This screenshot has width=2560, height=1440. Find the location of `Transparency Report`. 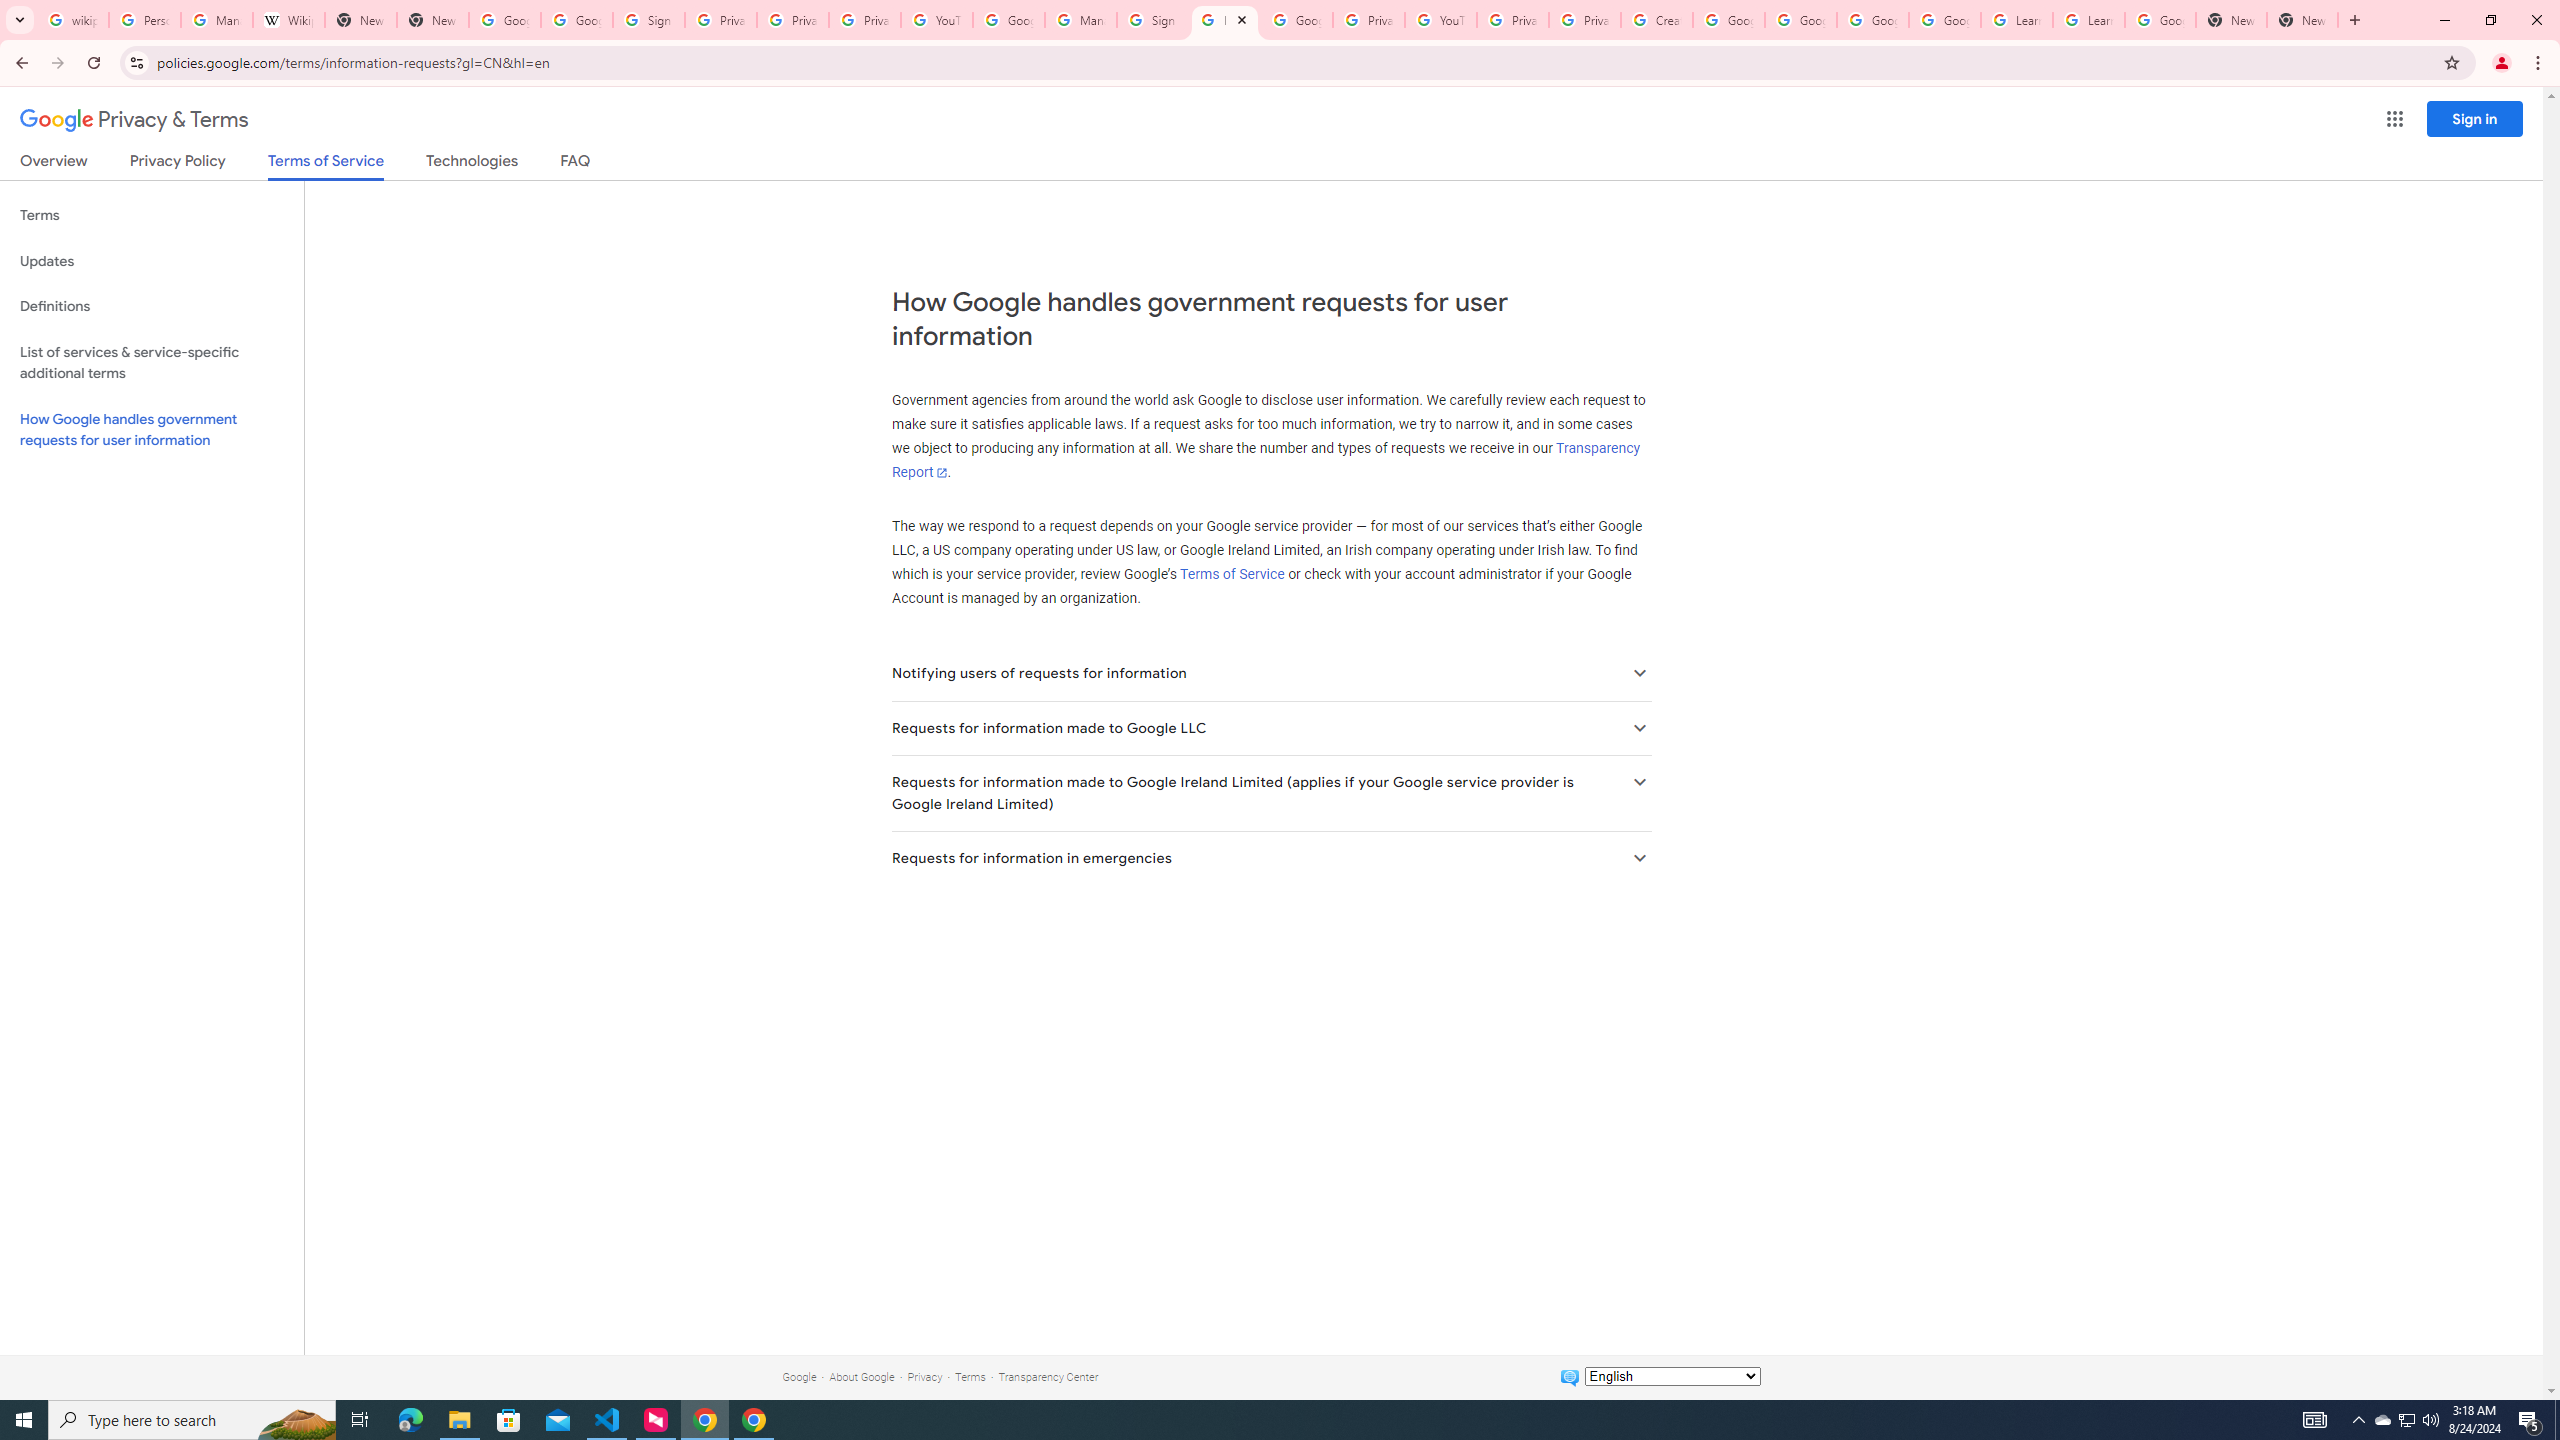

Transparency Report is located at coordinates (1265, 461).